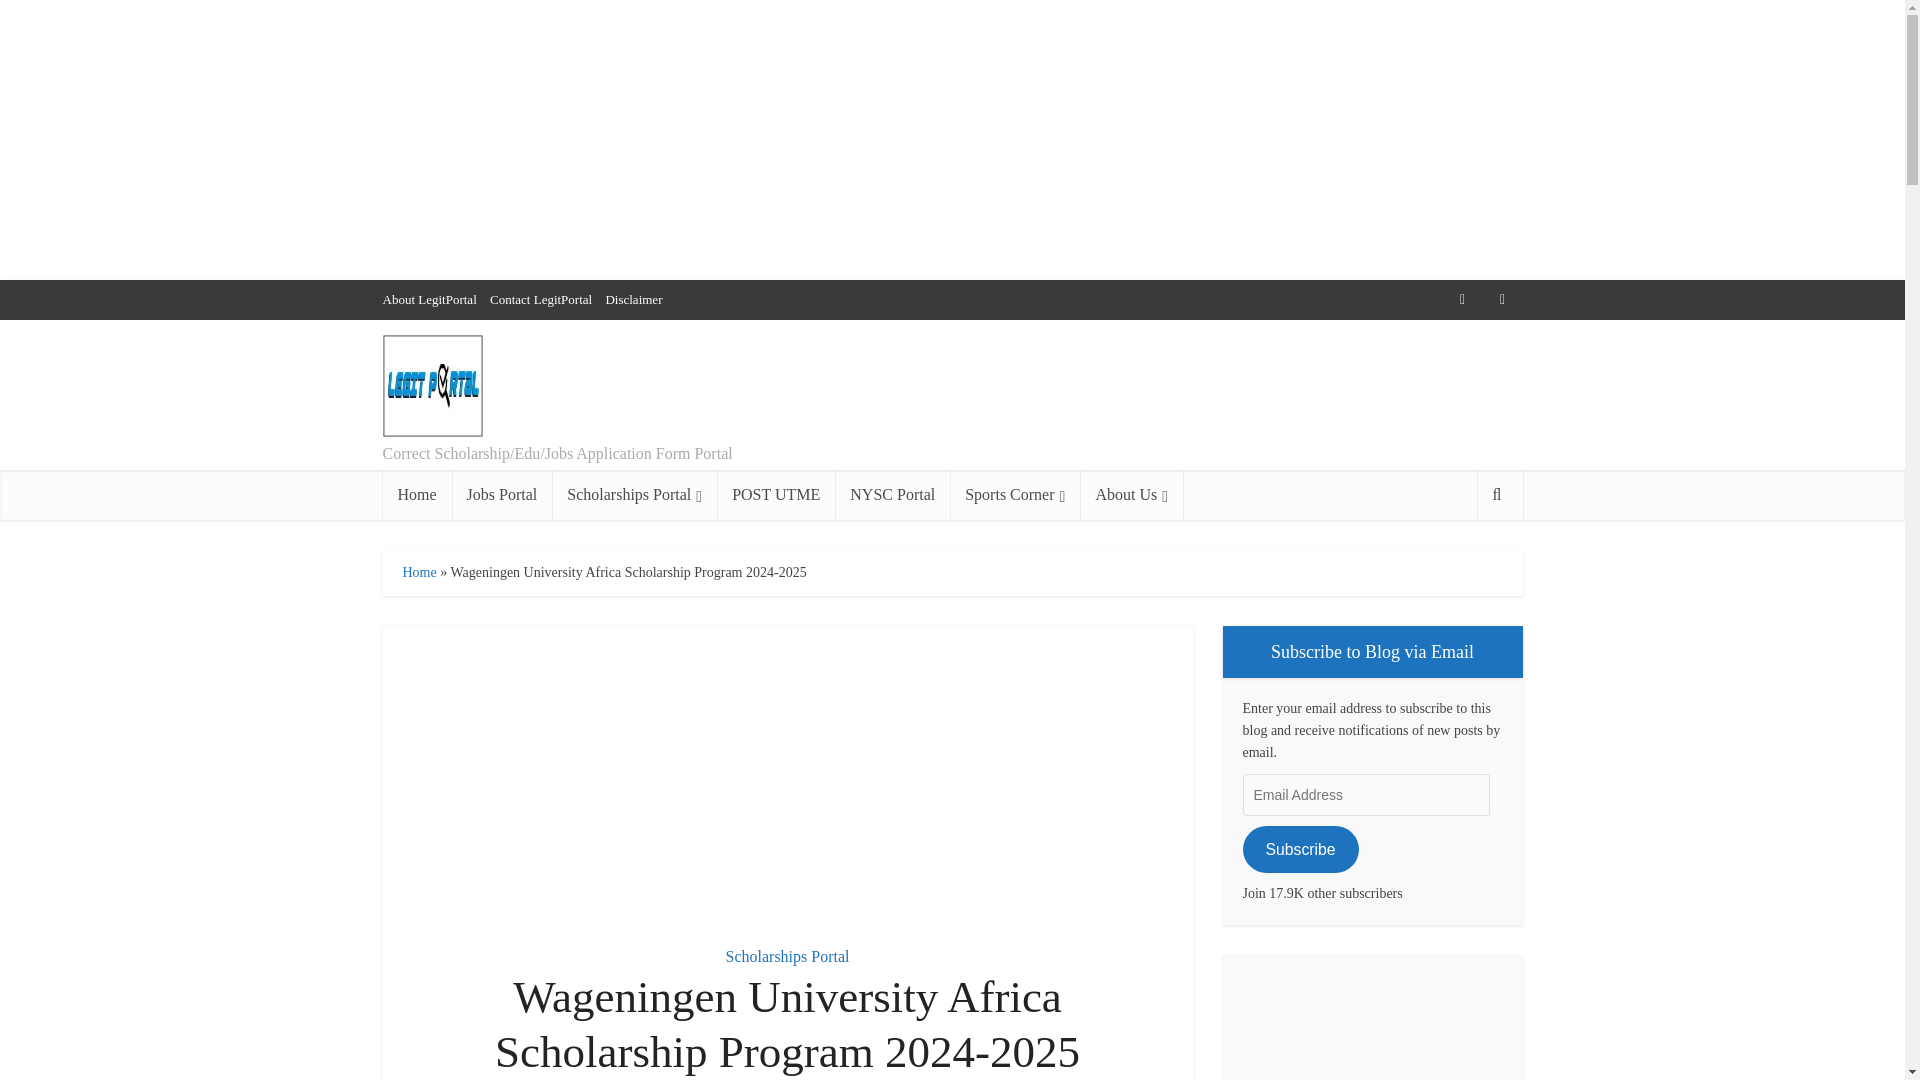 The image size is (1920, 1080). I want to click on Scholarships Portal, so click(634, 494).